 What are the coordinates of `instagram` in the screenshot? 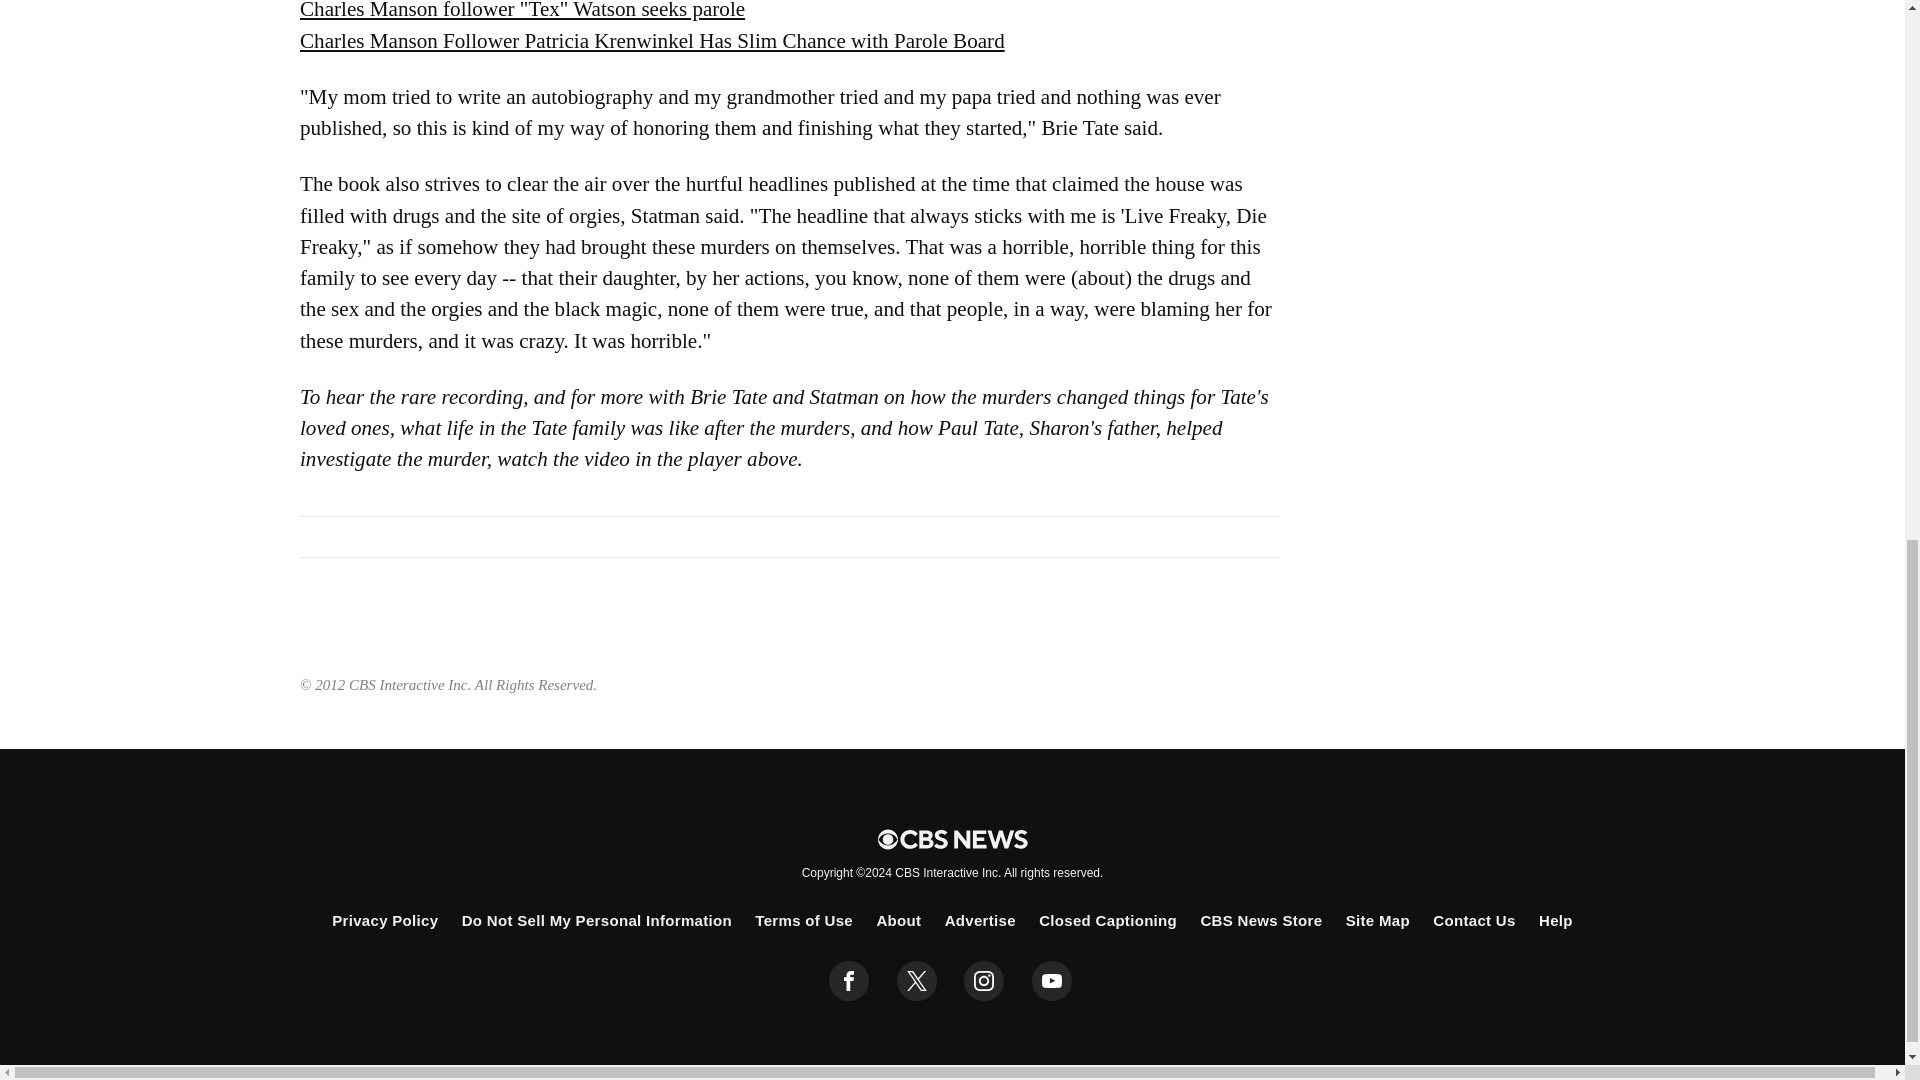 It's located at (984, 981).